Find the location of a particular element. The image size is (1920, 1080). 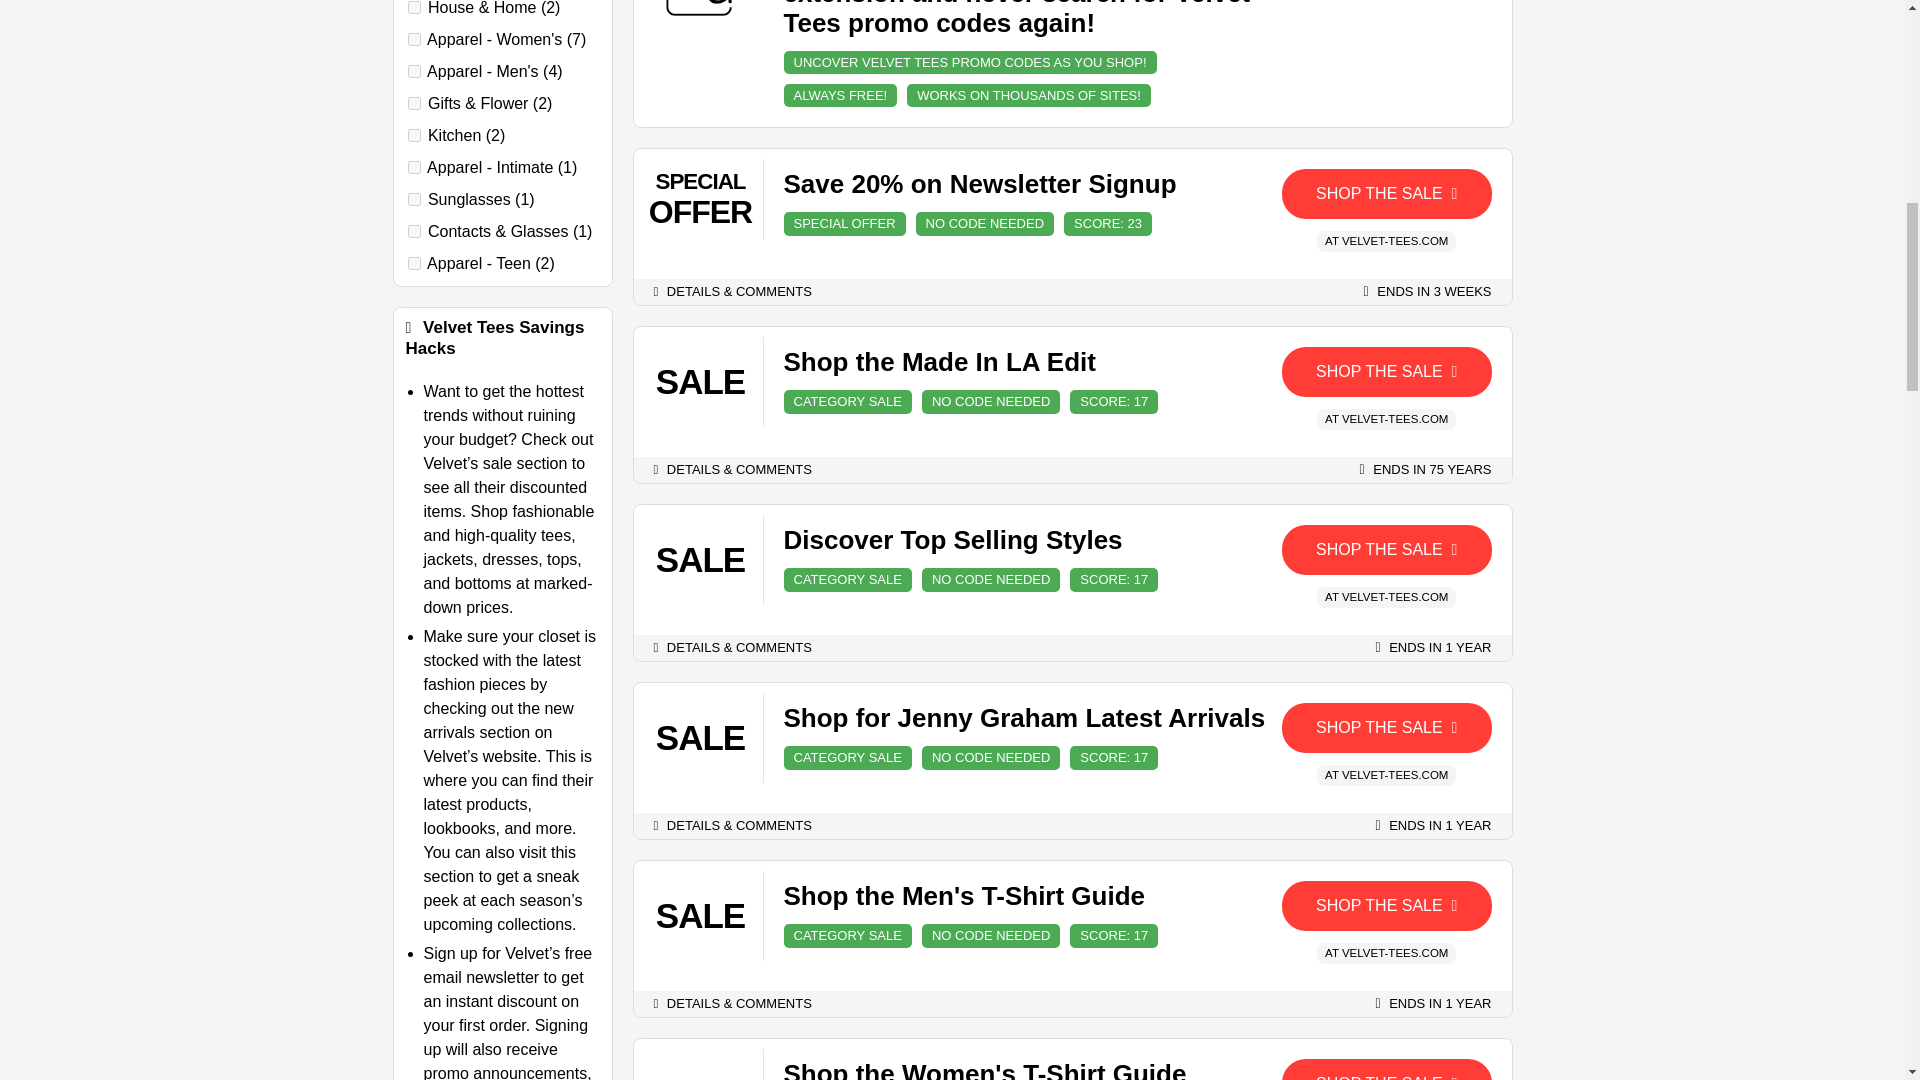

apparel-men is located at coordinates (414, 70).